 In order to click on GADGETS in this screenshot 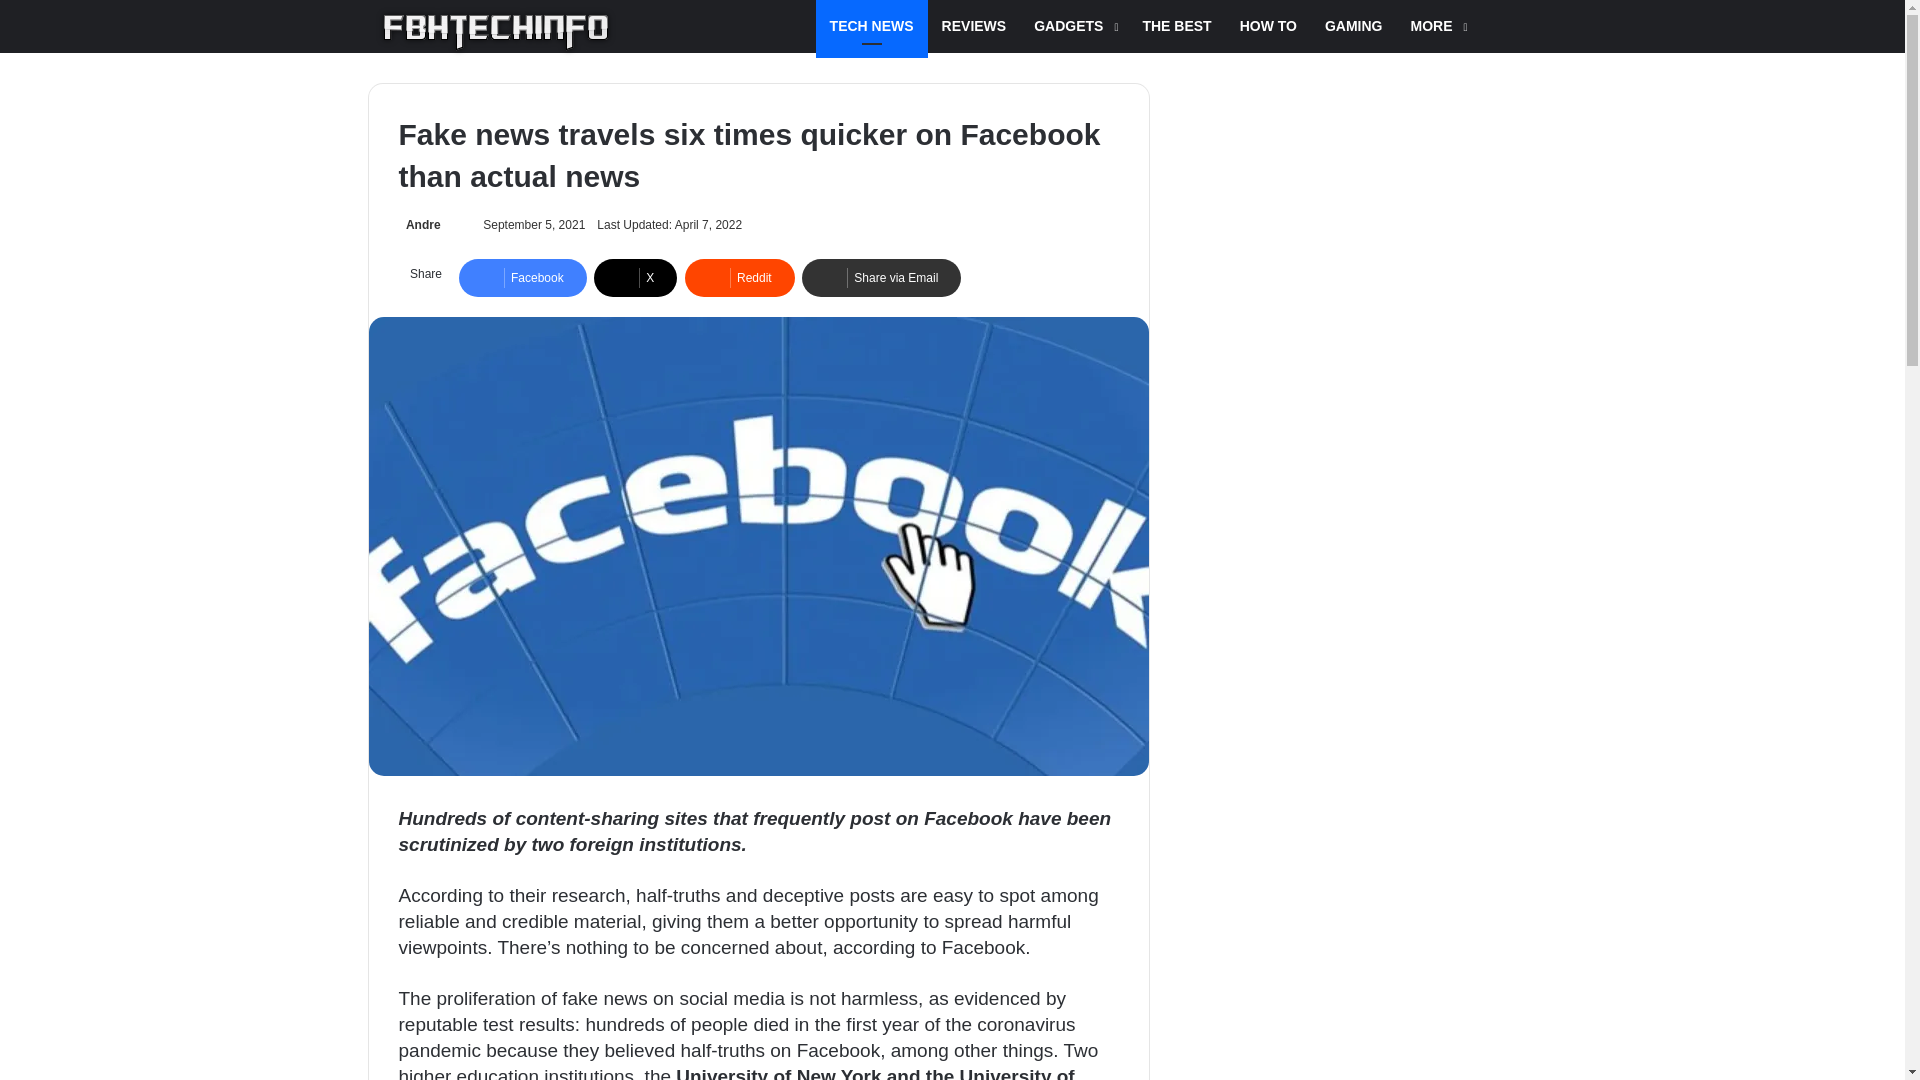, I will do `click(1074, 26)`.